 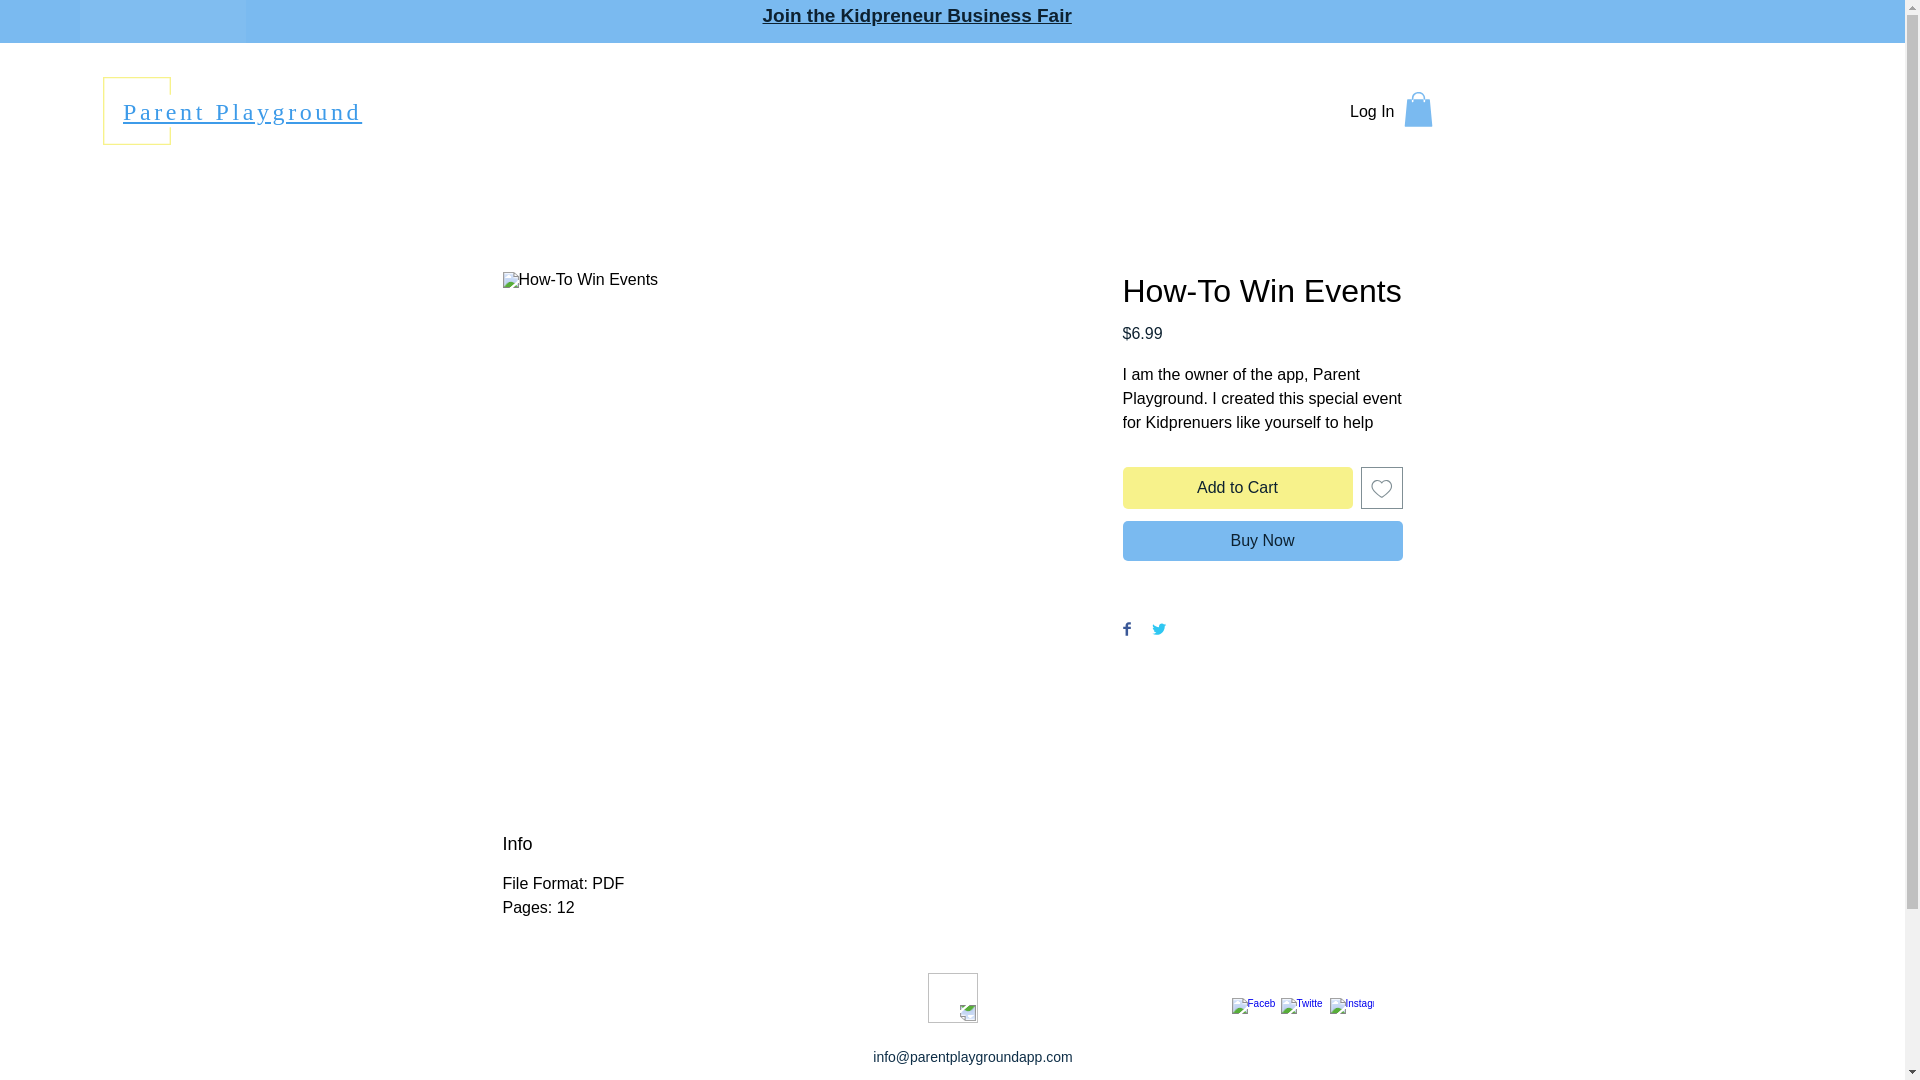 I want to click on Log In, so click(x=1372, y=112).